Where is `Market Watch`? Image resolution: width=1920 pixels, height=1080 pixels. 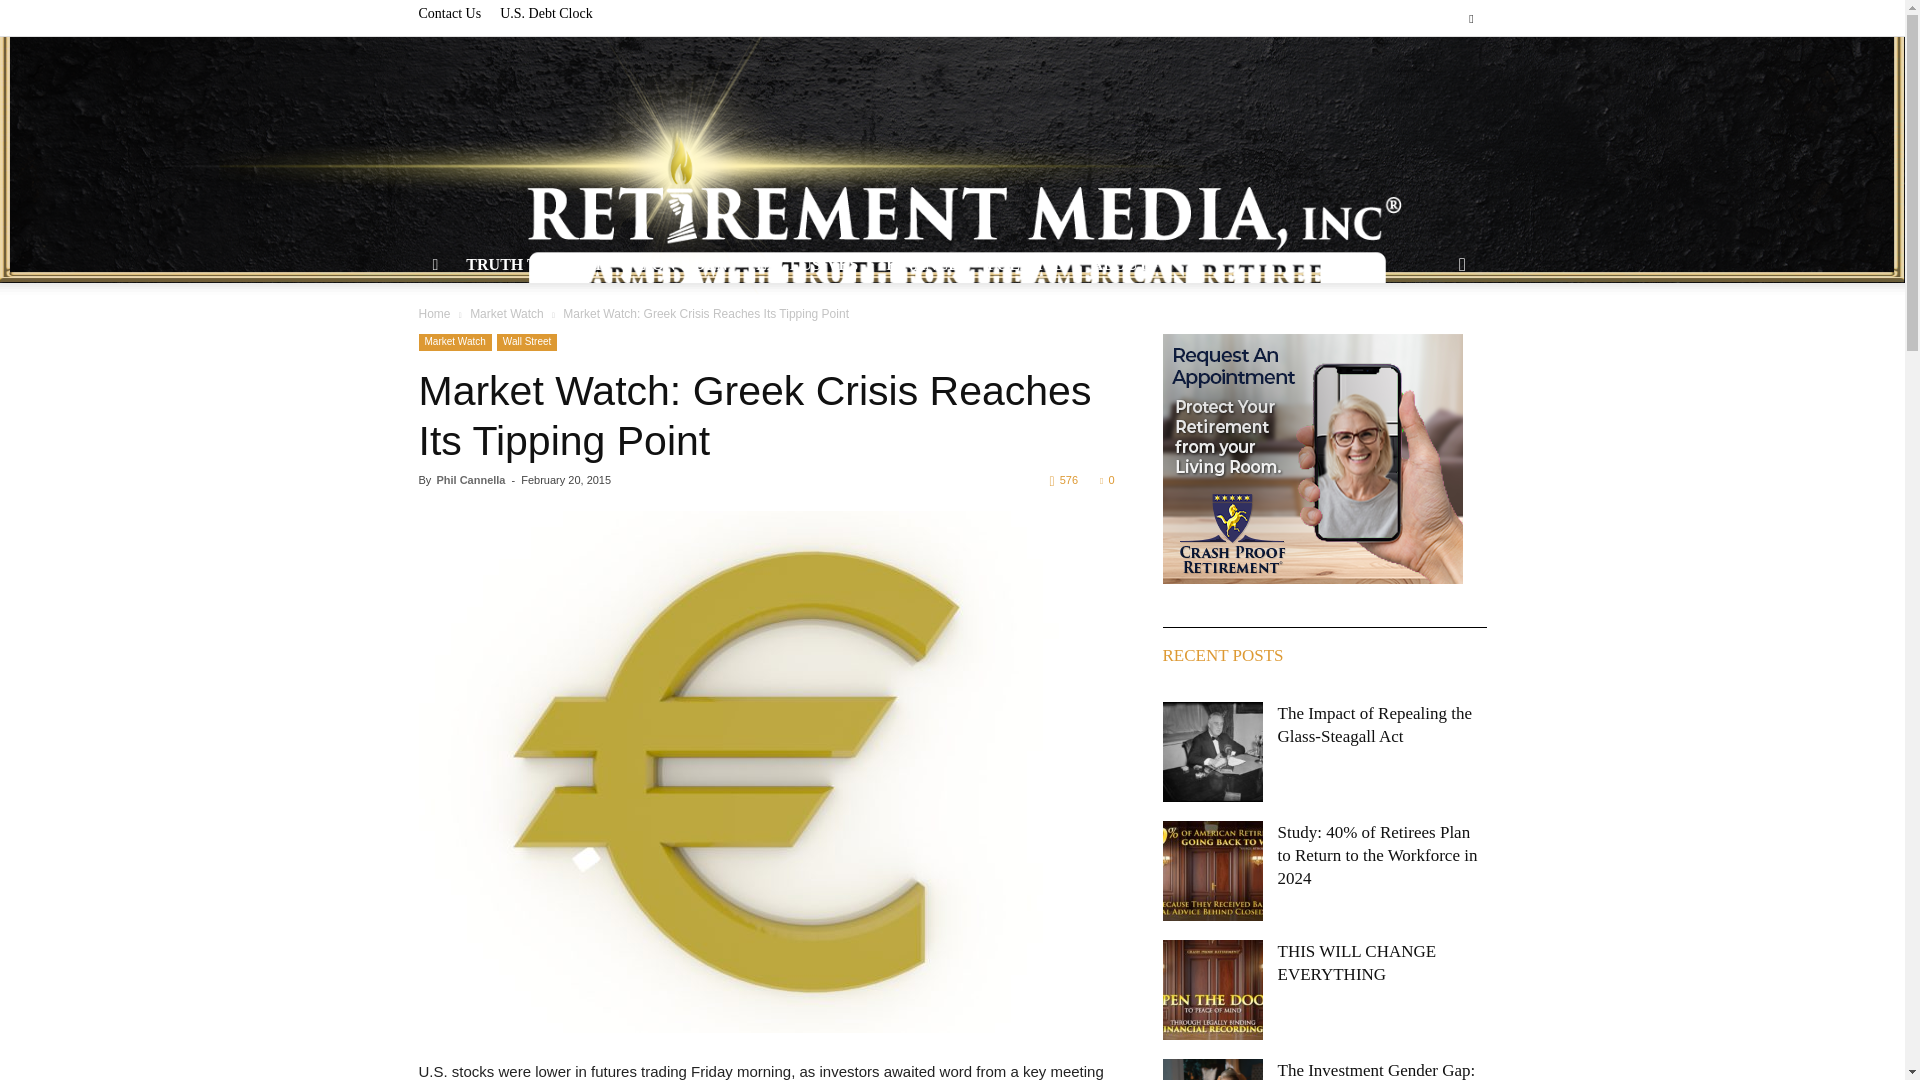
Market Watch is located at coordinates (506, 313).